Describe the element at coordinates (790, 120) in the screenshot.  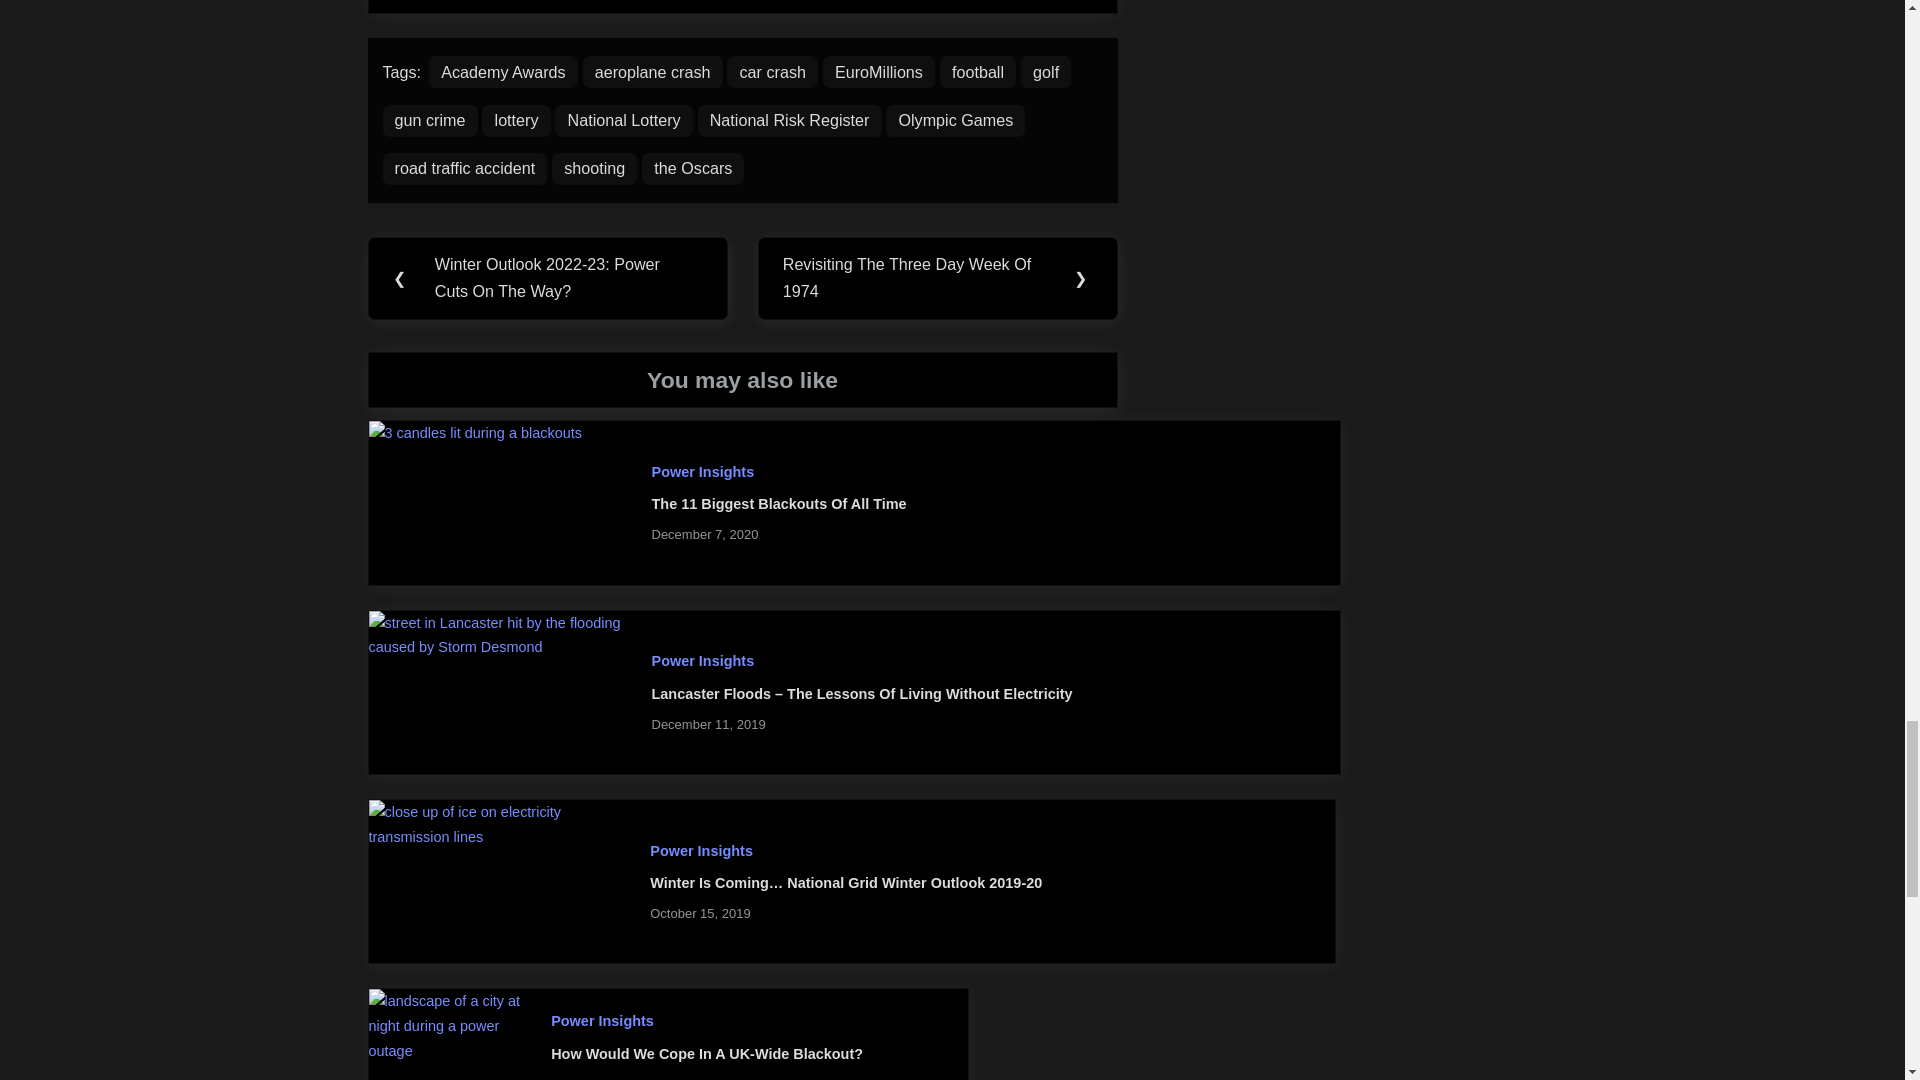
I see `National Risk Register` at that location.